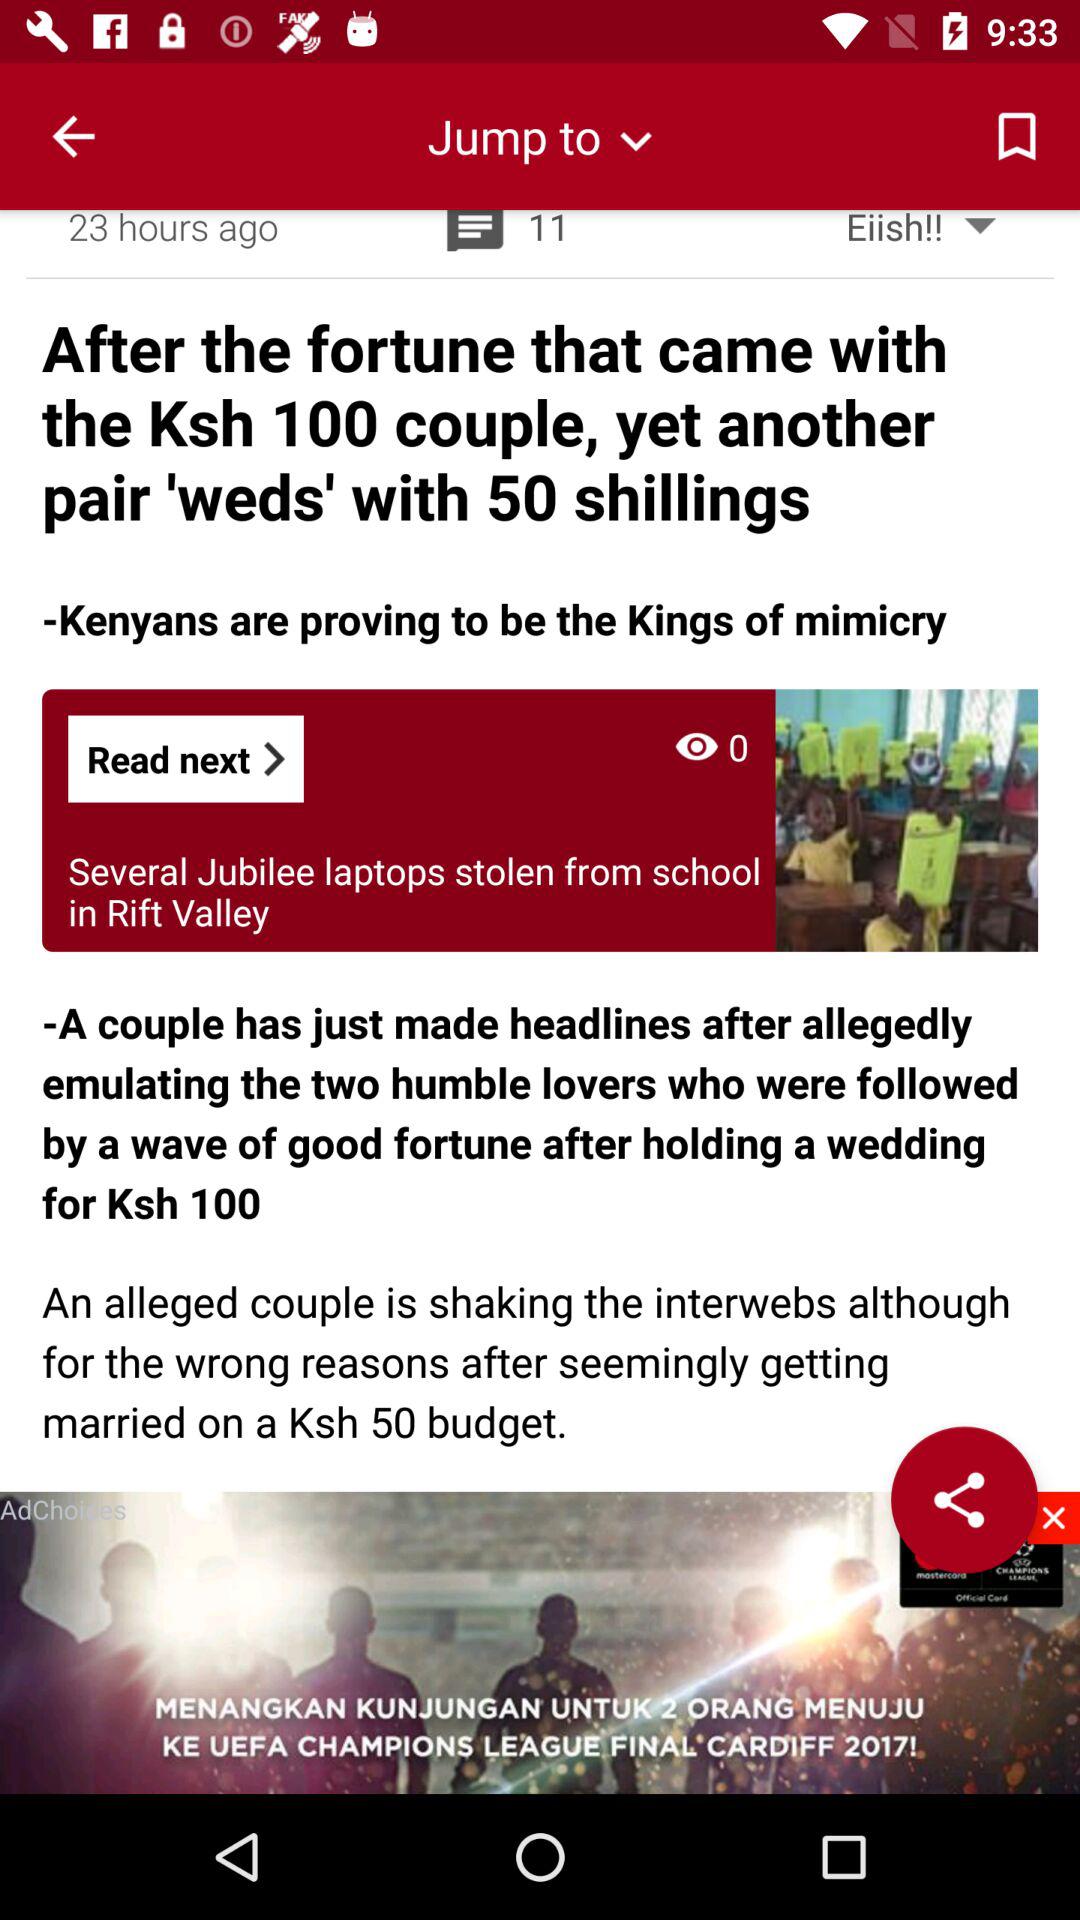  Describe the element at coordinates (540, 136) in the screenshot. I see `jump to dropdown menu` at that location.